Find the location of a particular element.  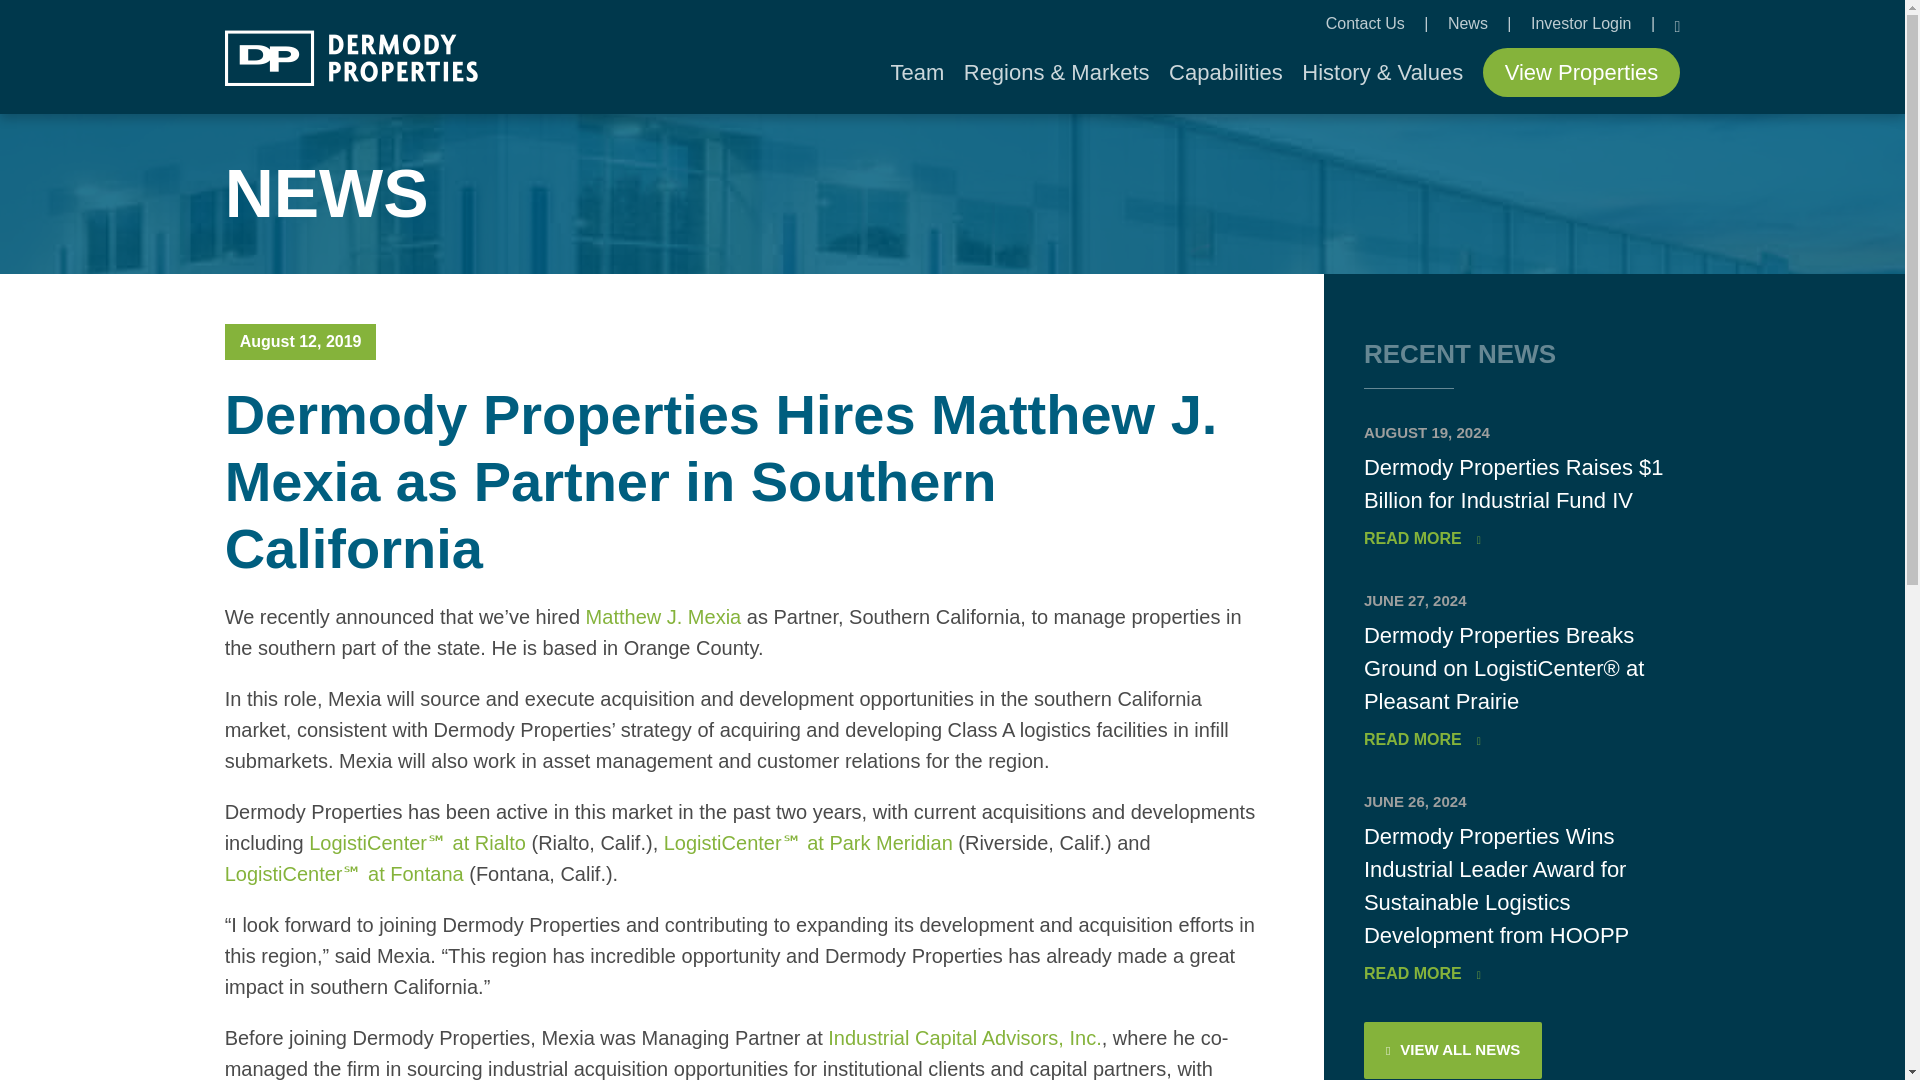

View Properties is located at coordinates (1582, 72).